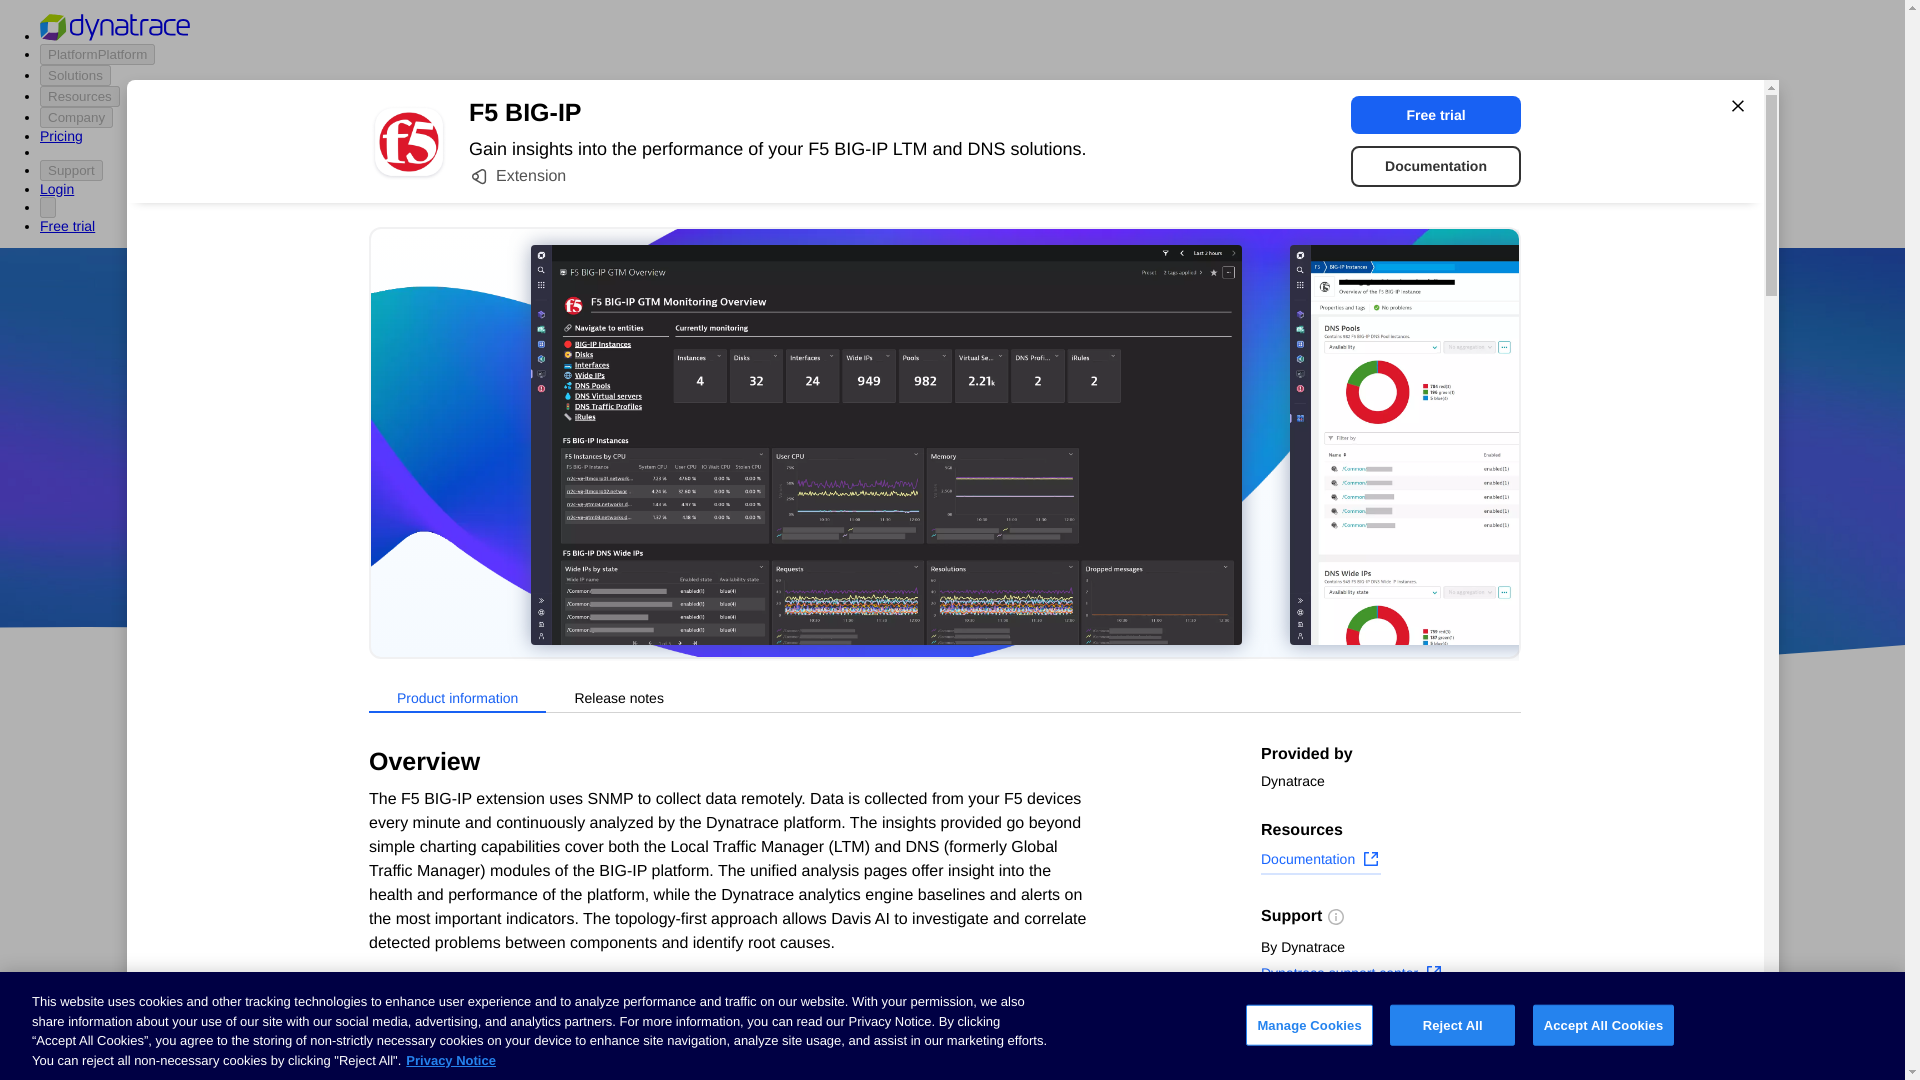 This screenshot has height=1080, width=1920. I want to click on  certificate ssl synthetic test, so click(800, 1046).